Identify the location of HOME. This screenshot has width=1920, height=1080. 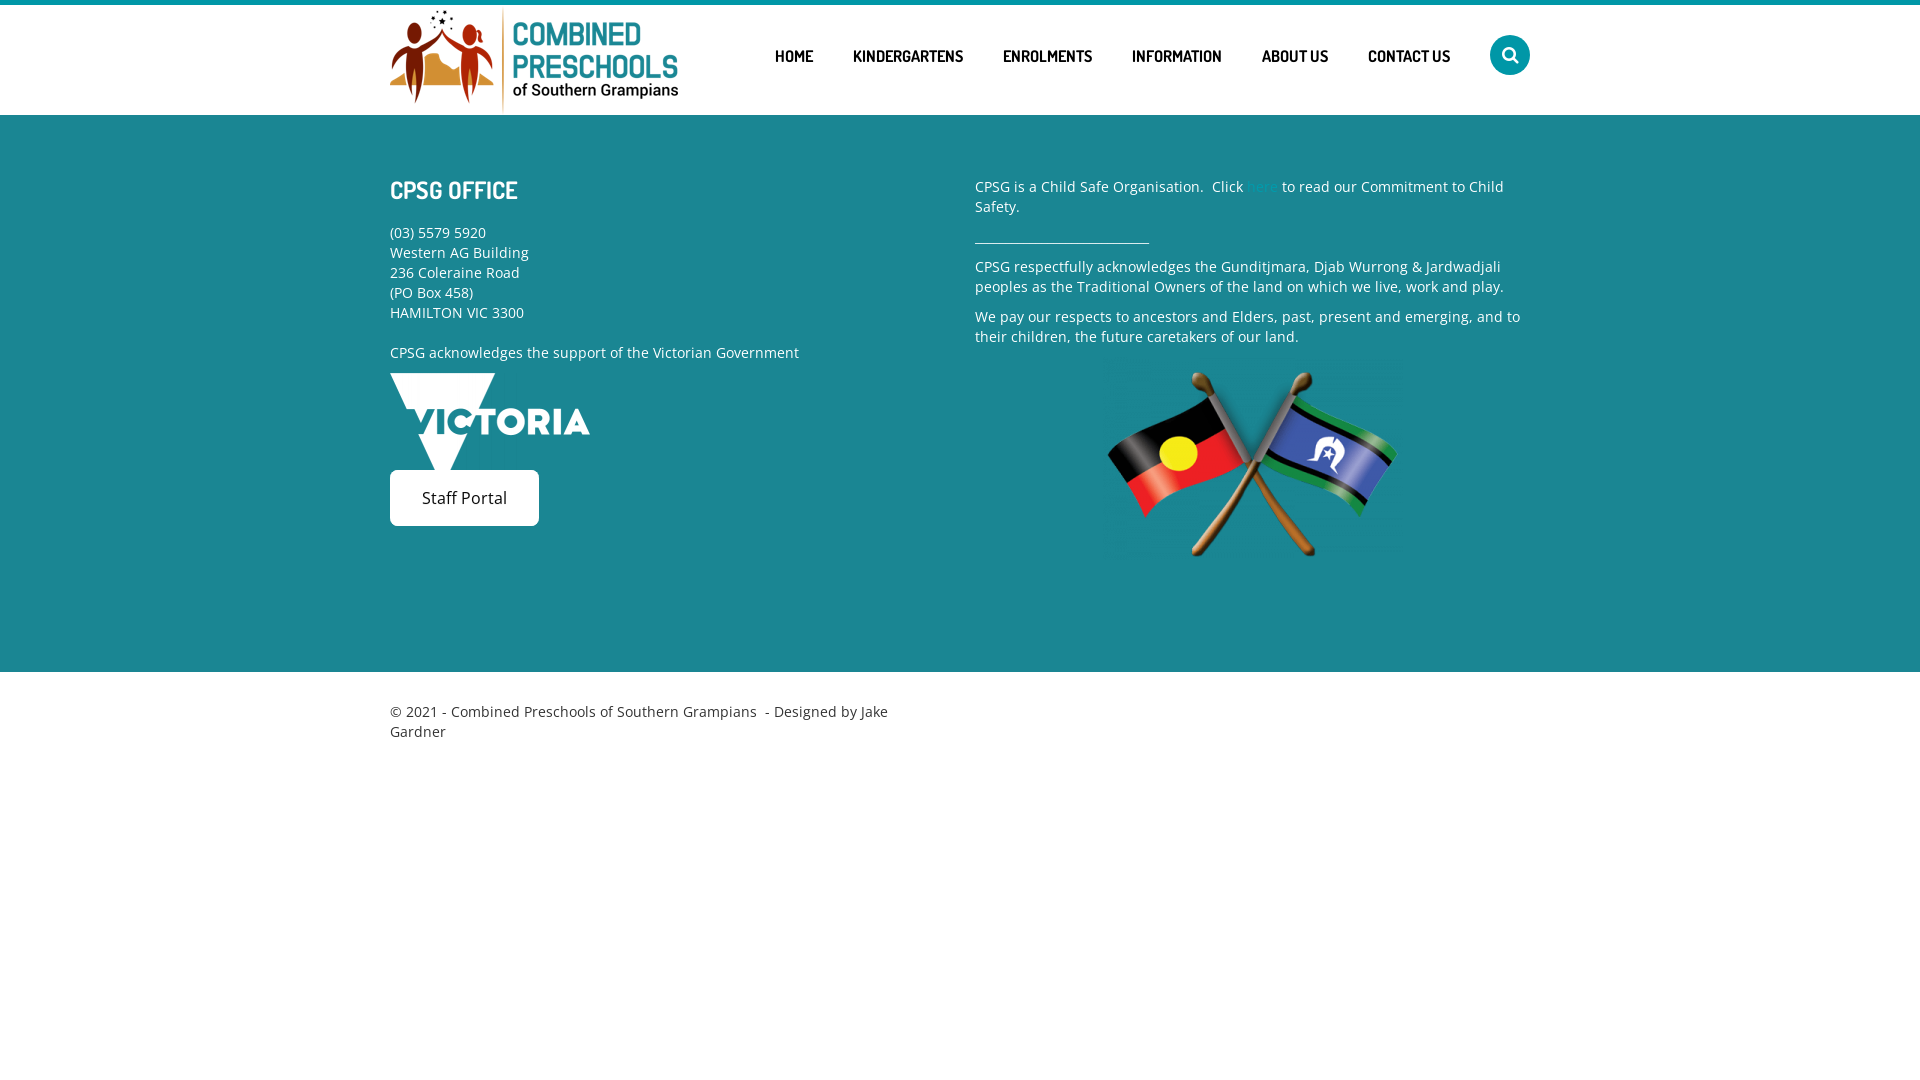
(794, 56).